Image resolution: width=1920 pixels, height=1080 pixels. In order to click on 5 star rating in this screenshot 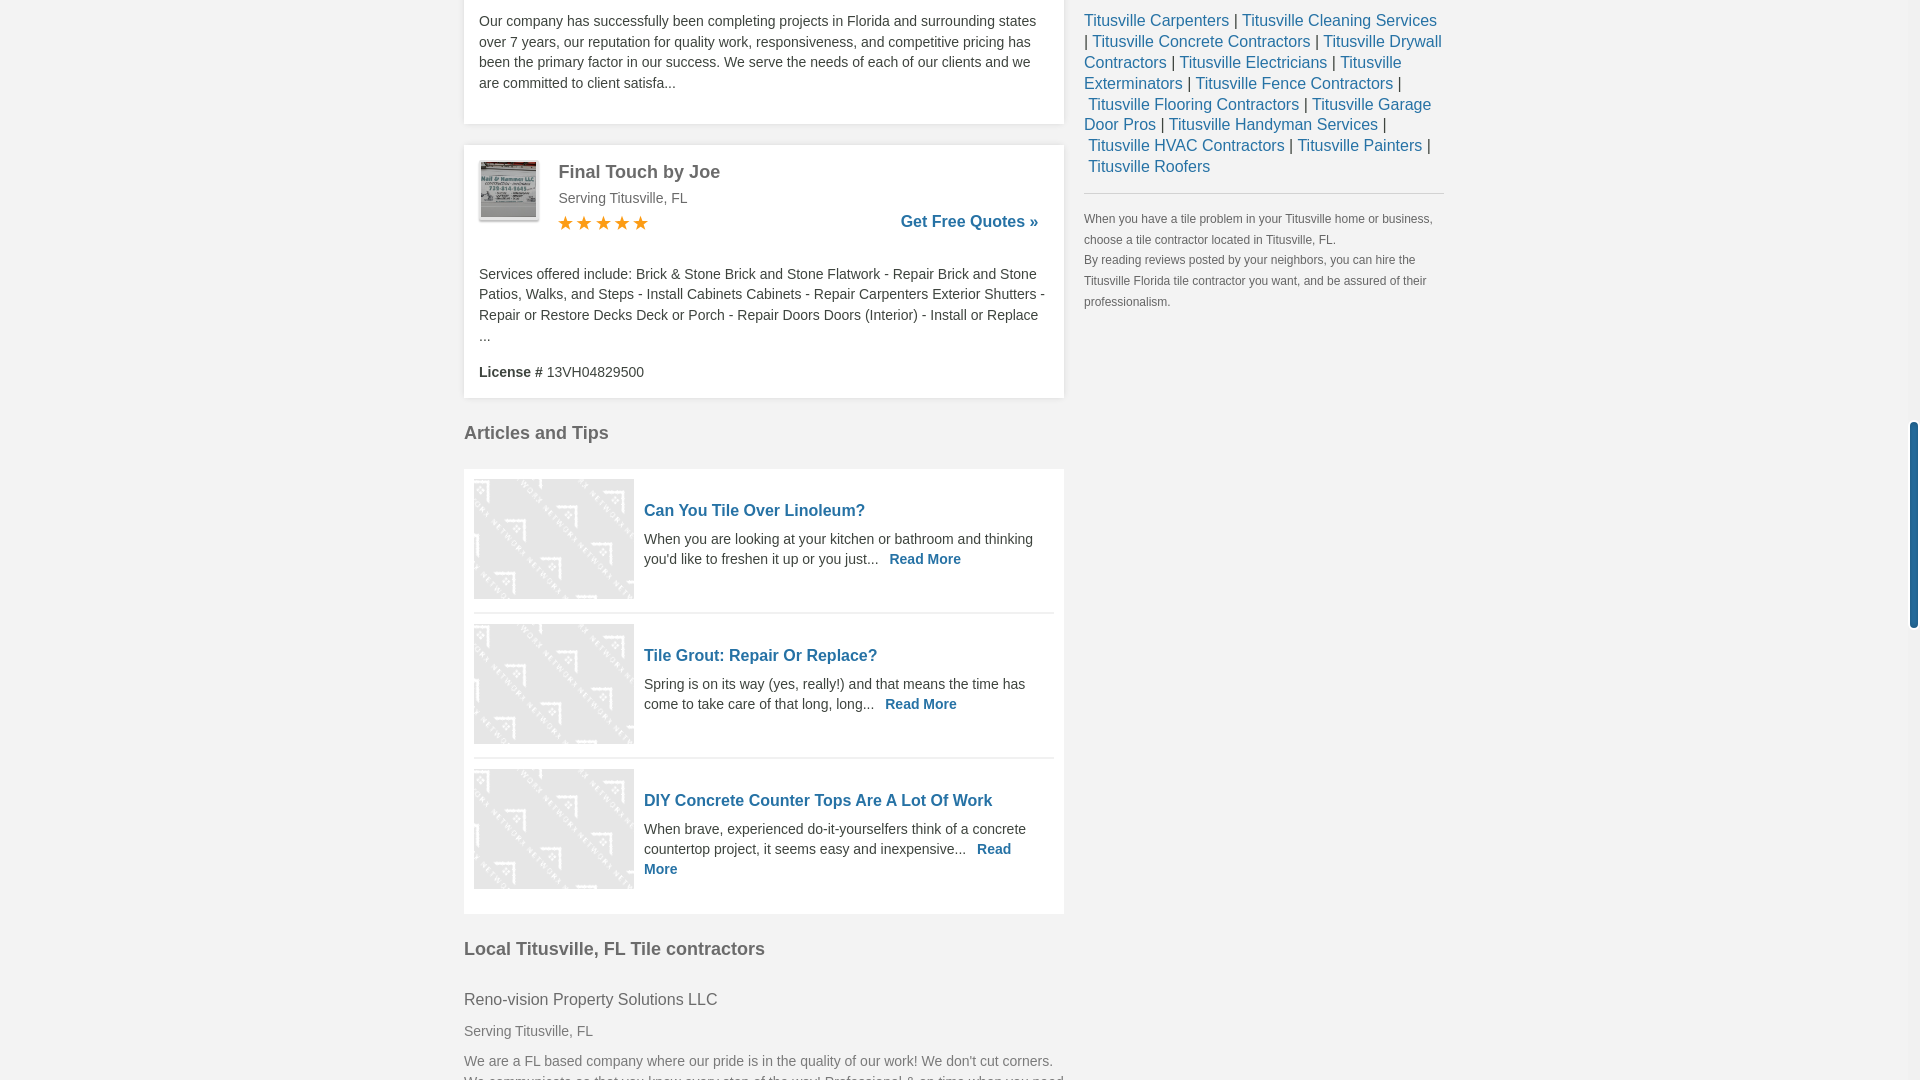, I will do `click(603, 222)`.